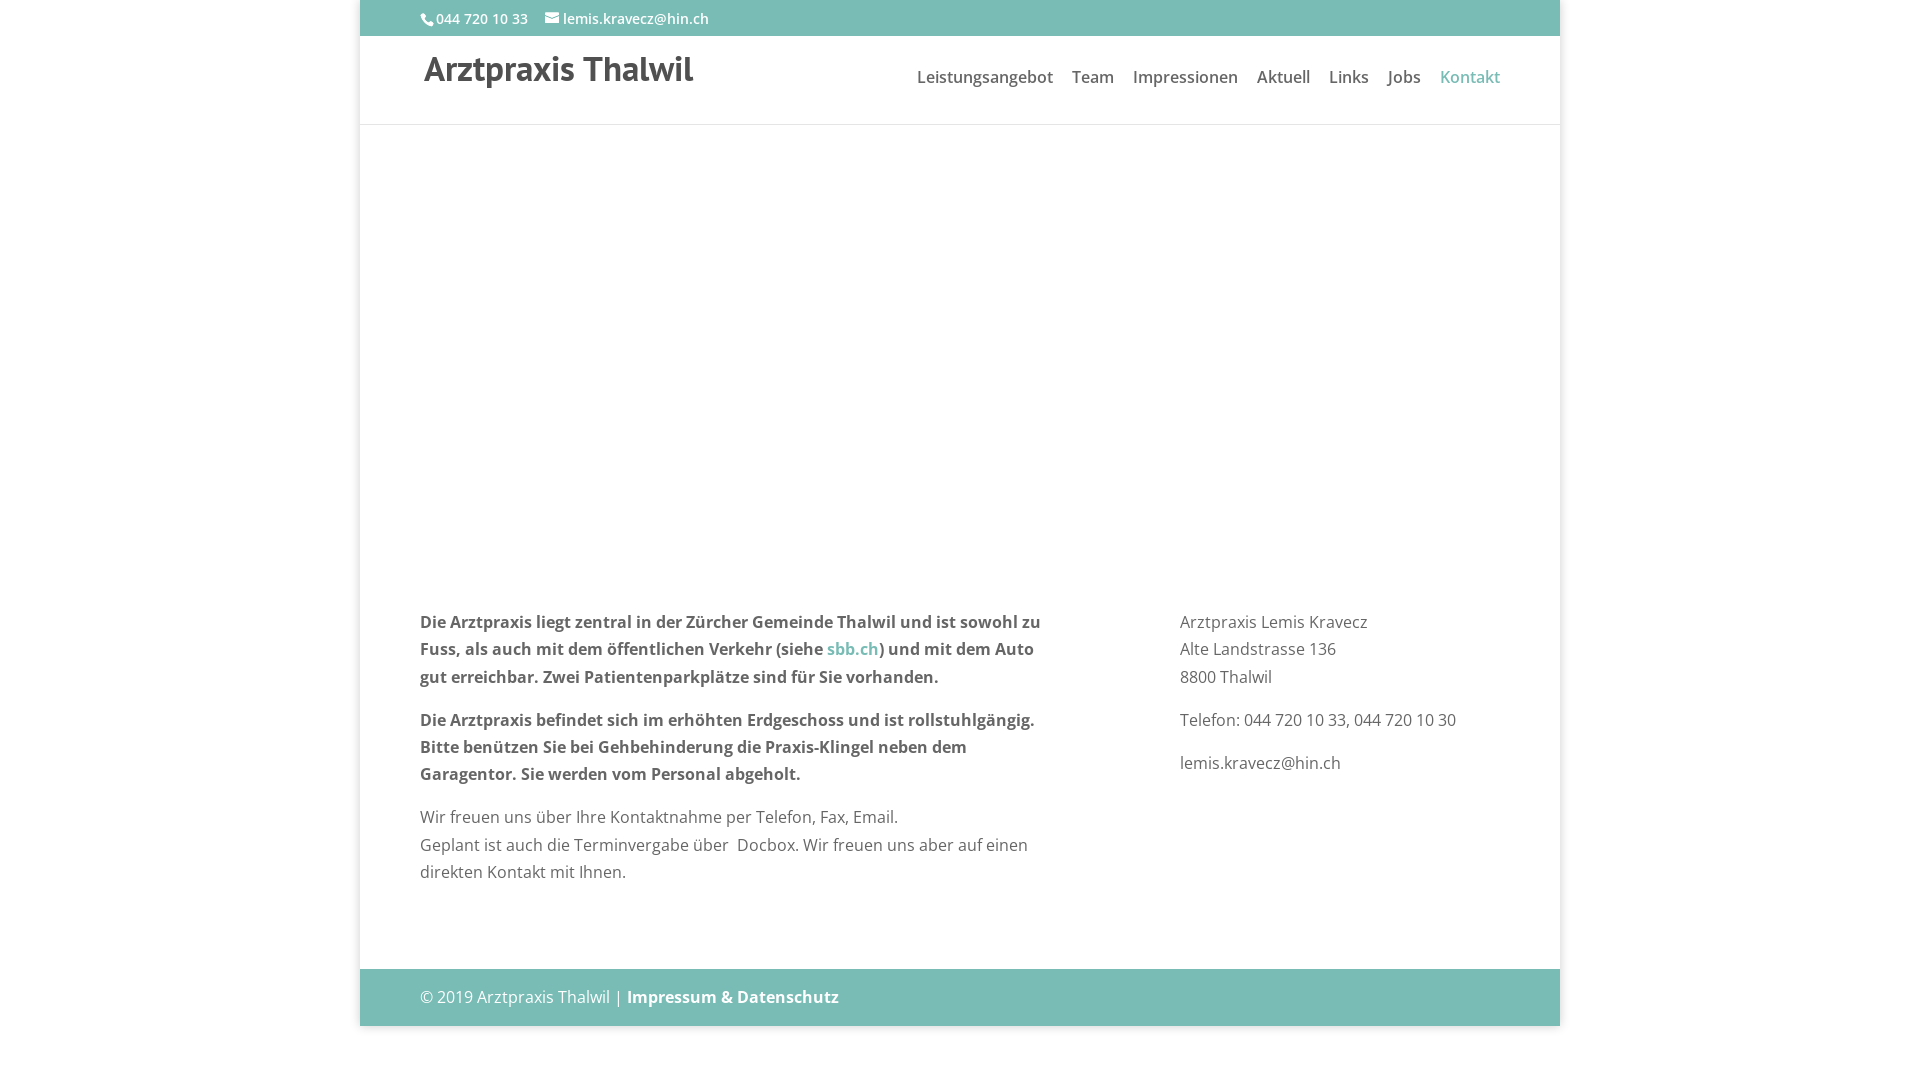 This screenshot has height=1080, width=1920. What do you see at coordinates (627, 18) in the screenshot?
I see `lemis.kravecz@hin.ch` at bounding box center [627, 18].